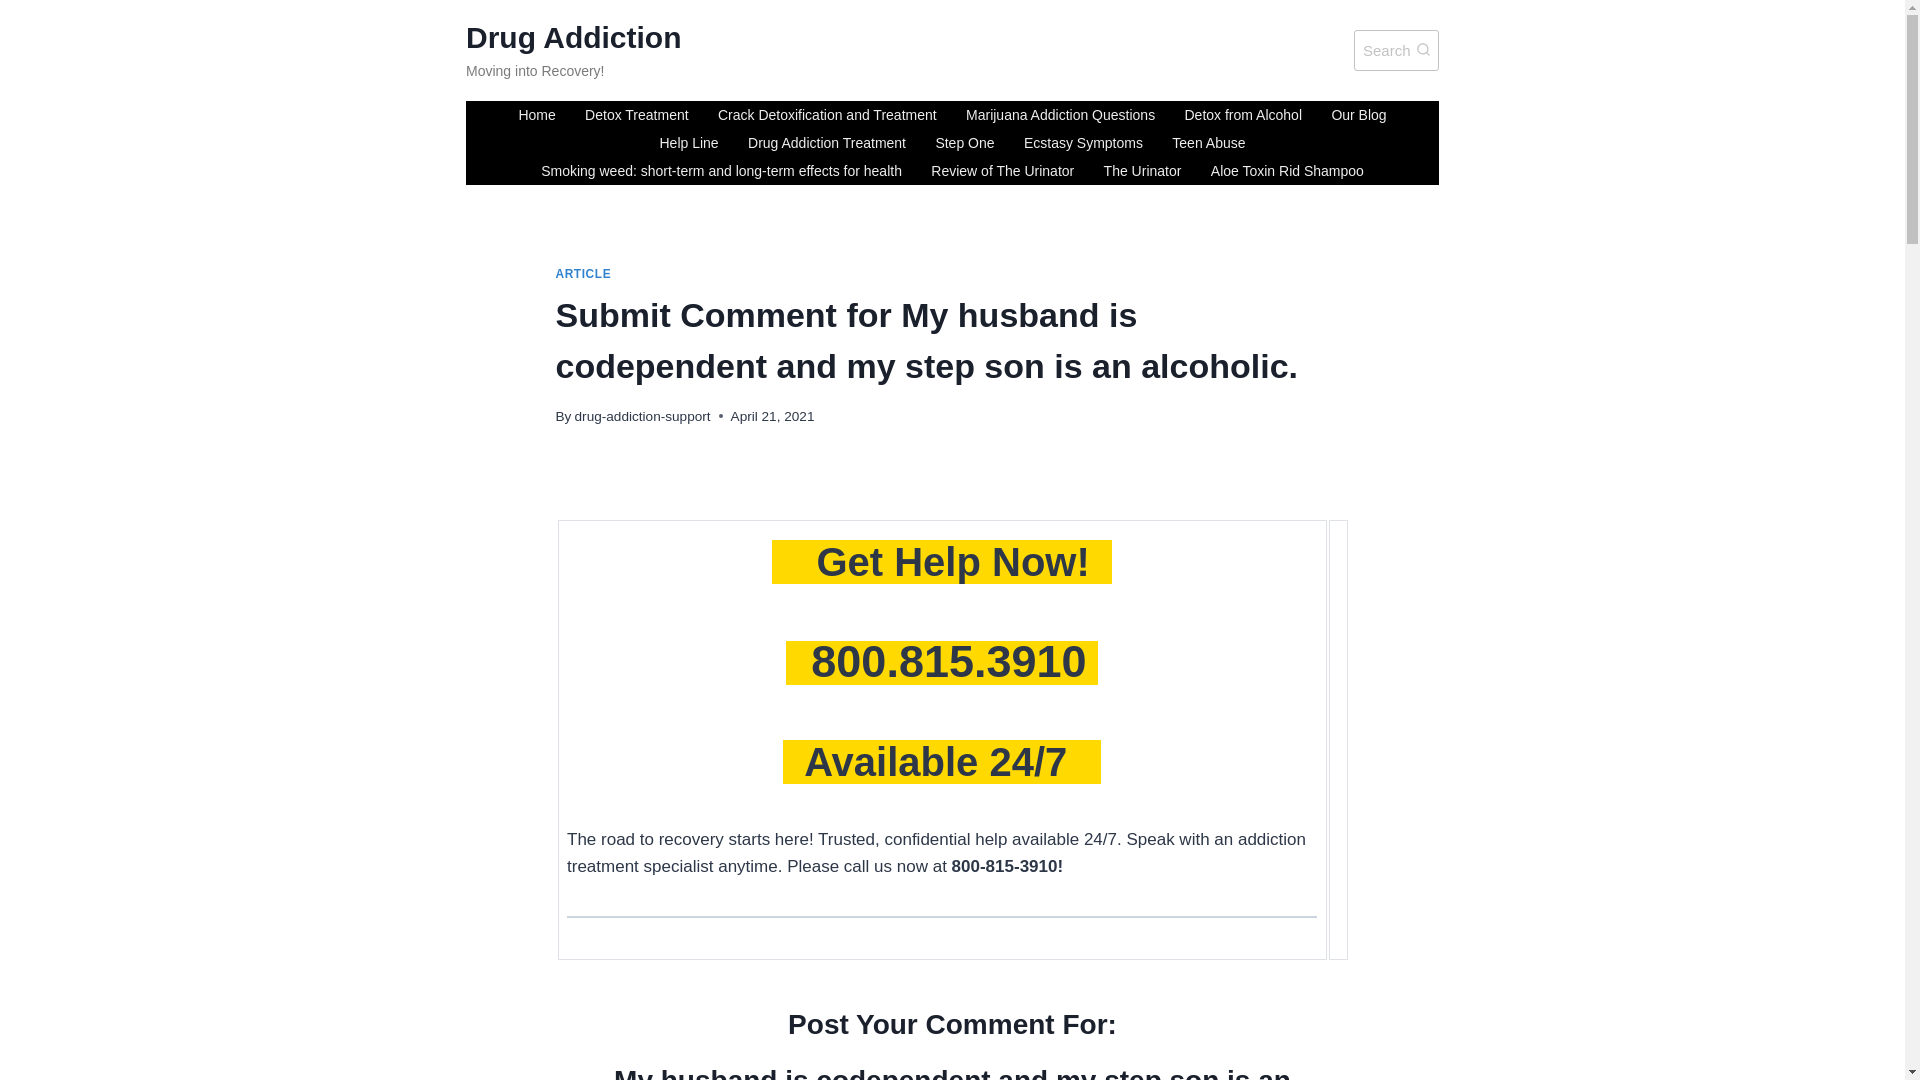 This screenshot has height=1080, width=1920. Describe the element at coordinates (1396, 50) in the screenshot. I see `Search` at that location.